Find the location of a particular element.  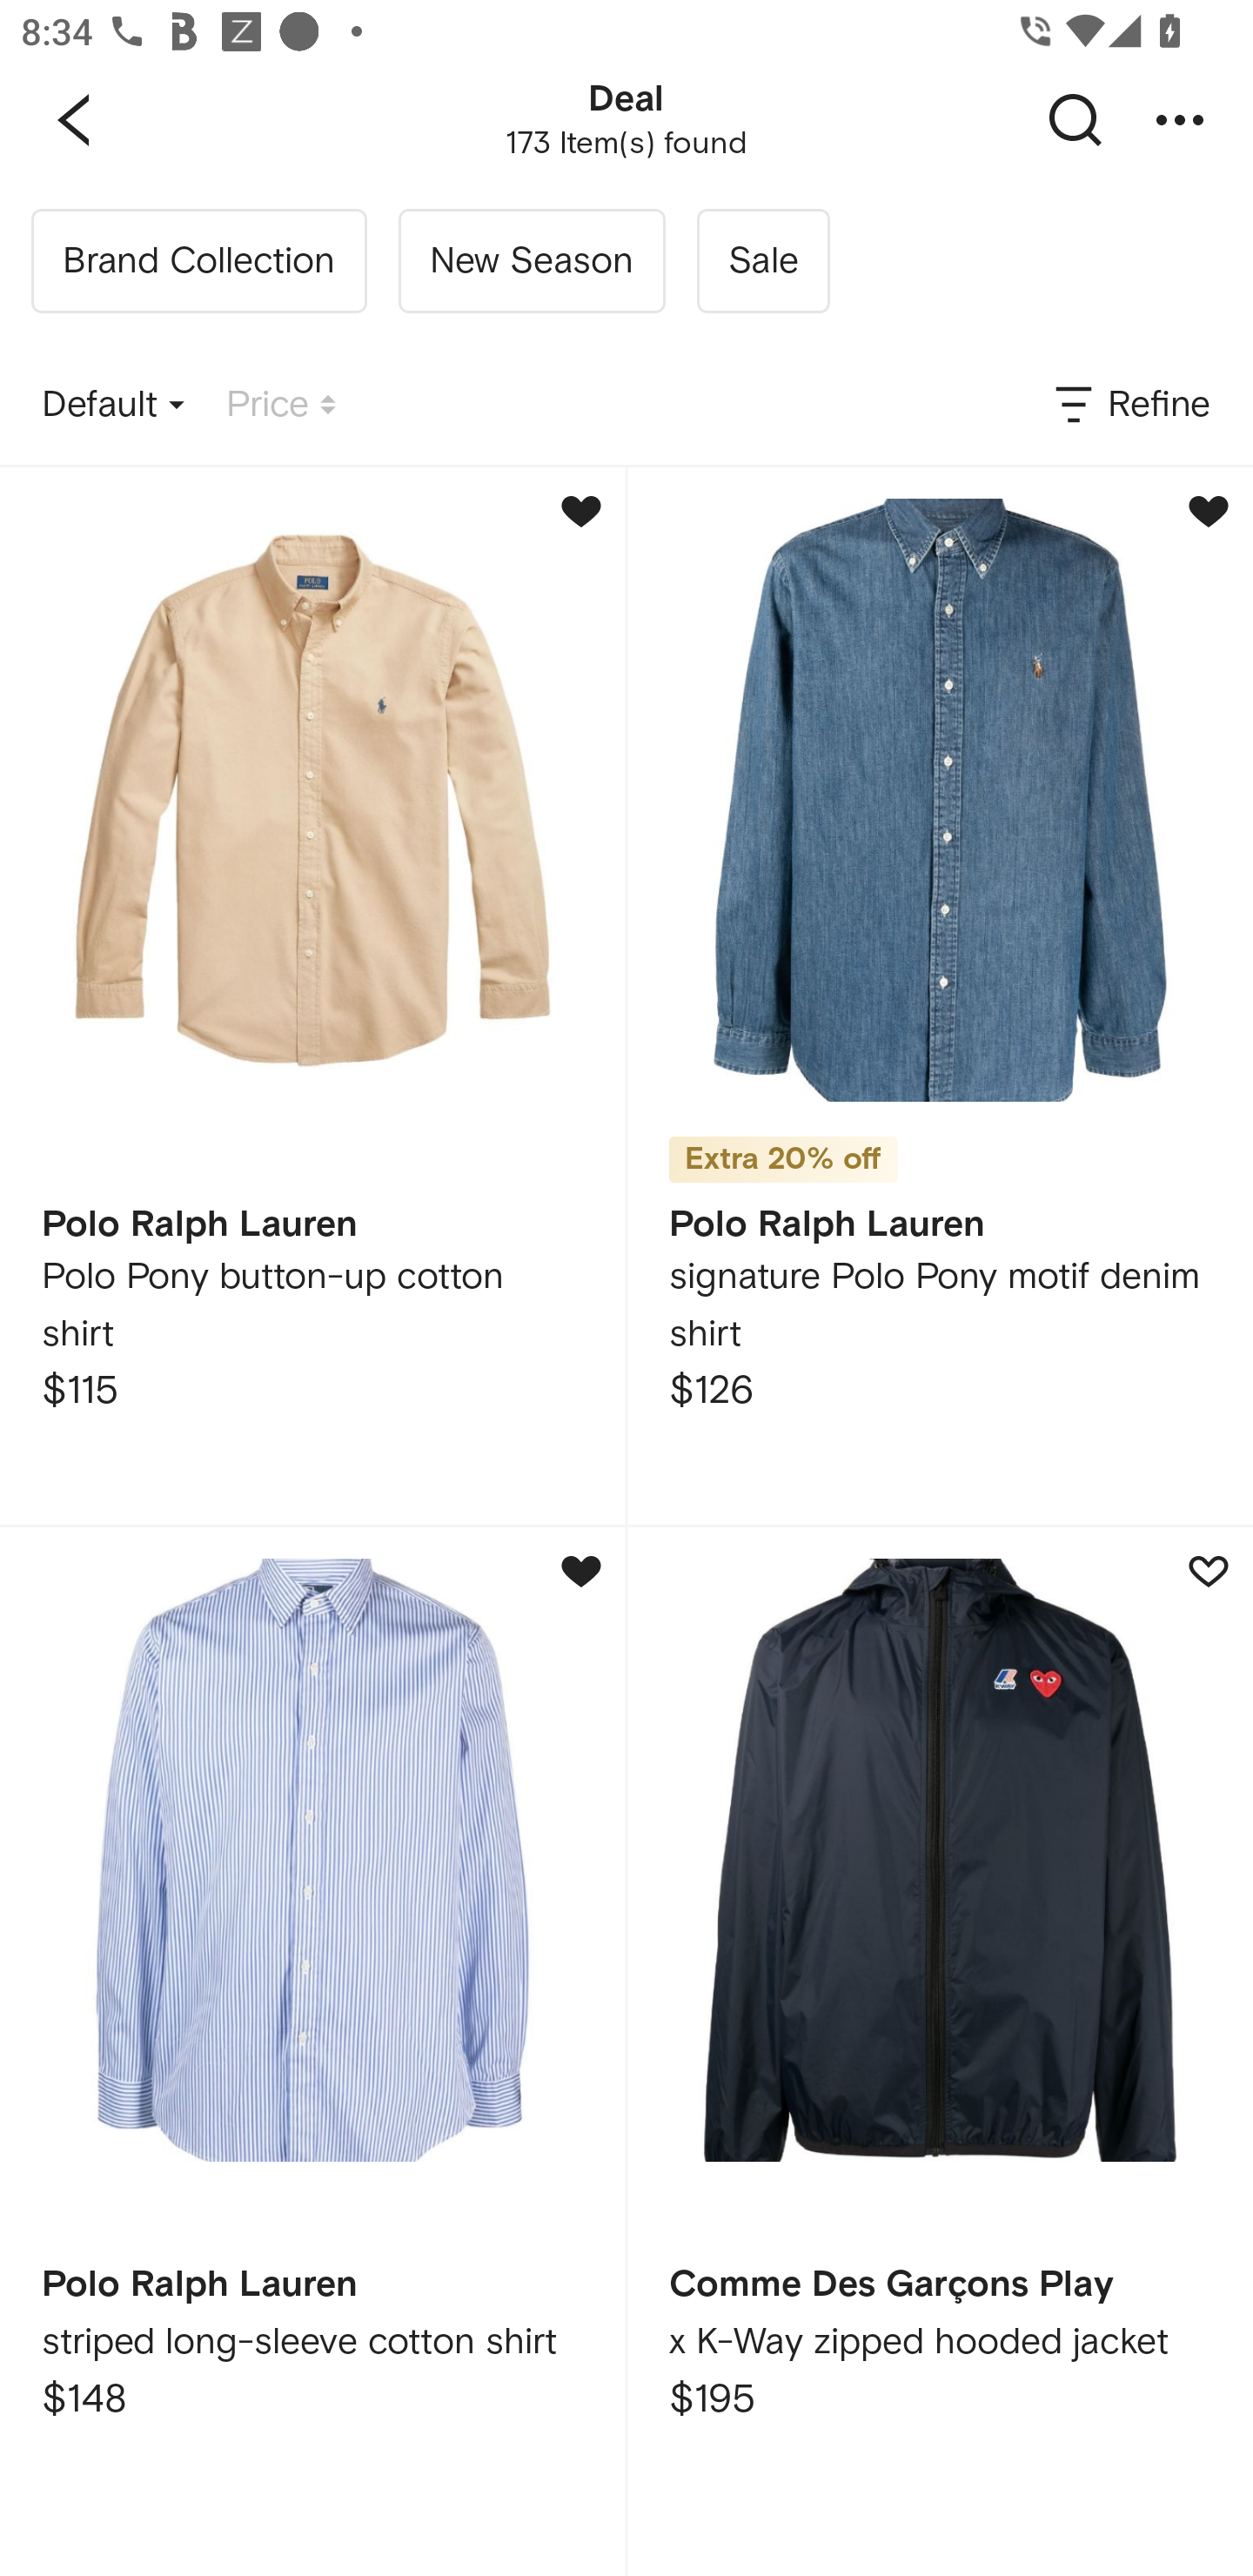

Refine is located at coordinates (1130, 406).